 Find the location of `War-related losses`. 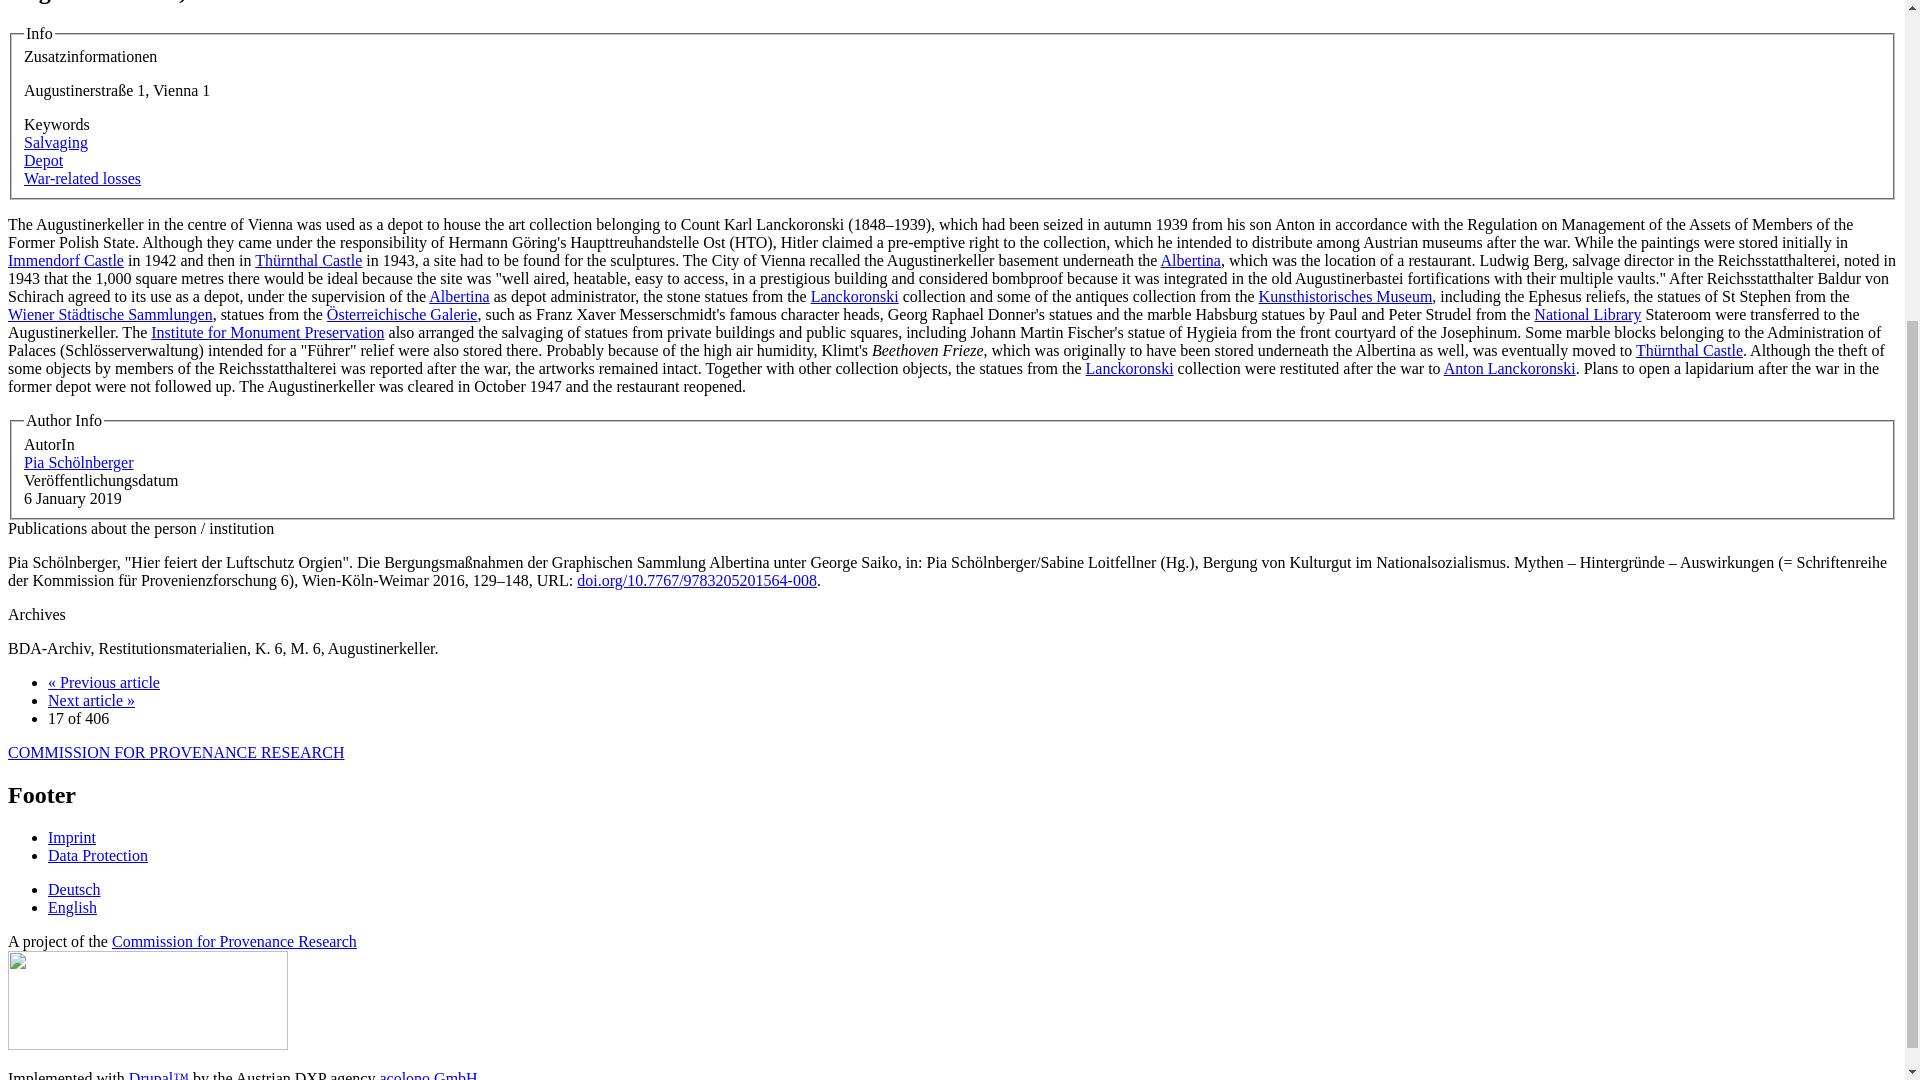

War-related losses is located at coordinates (82, 178).